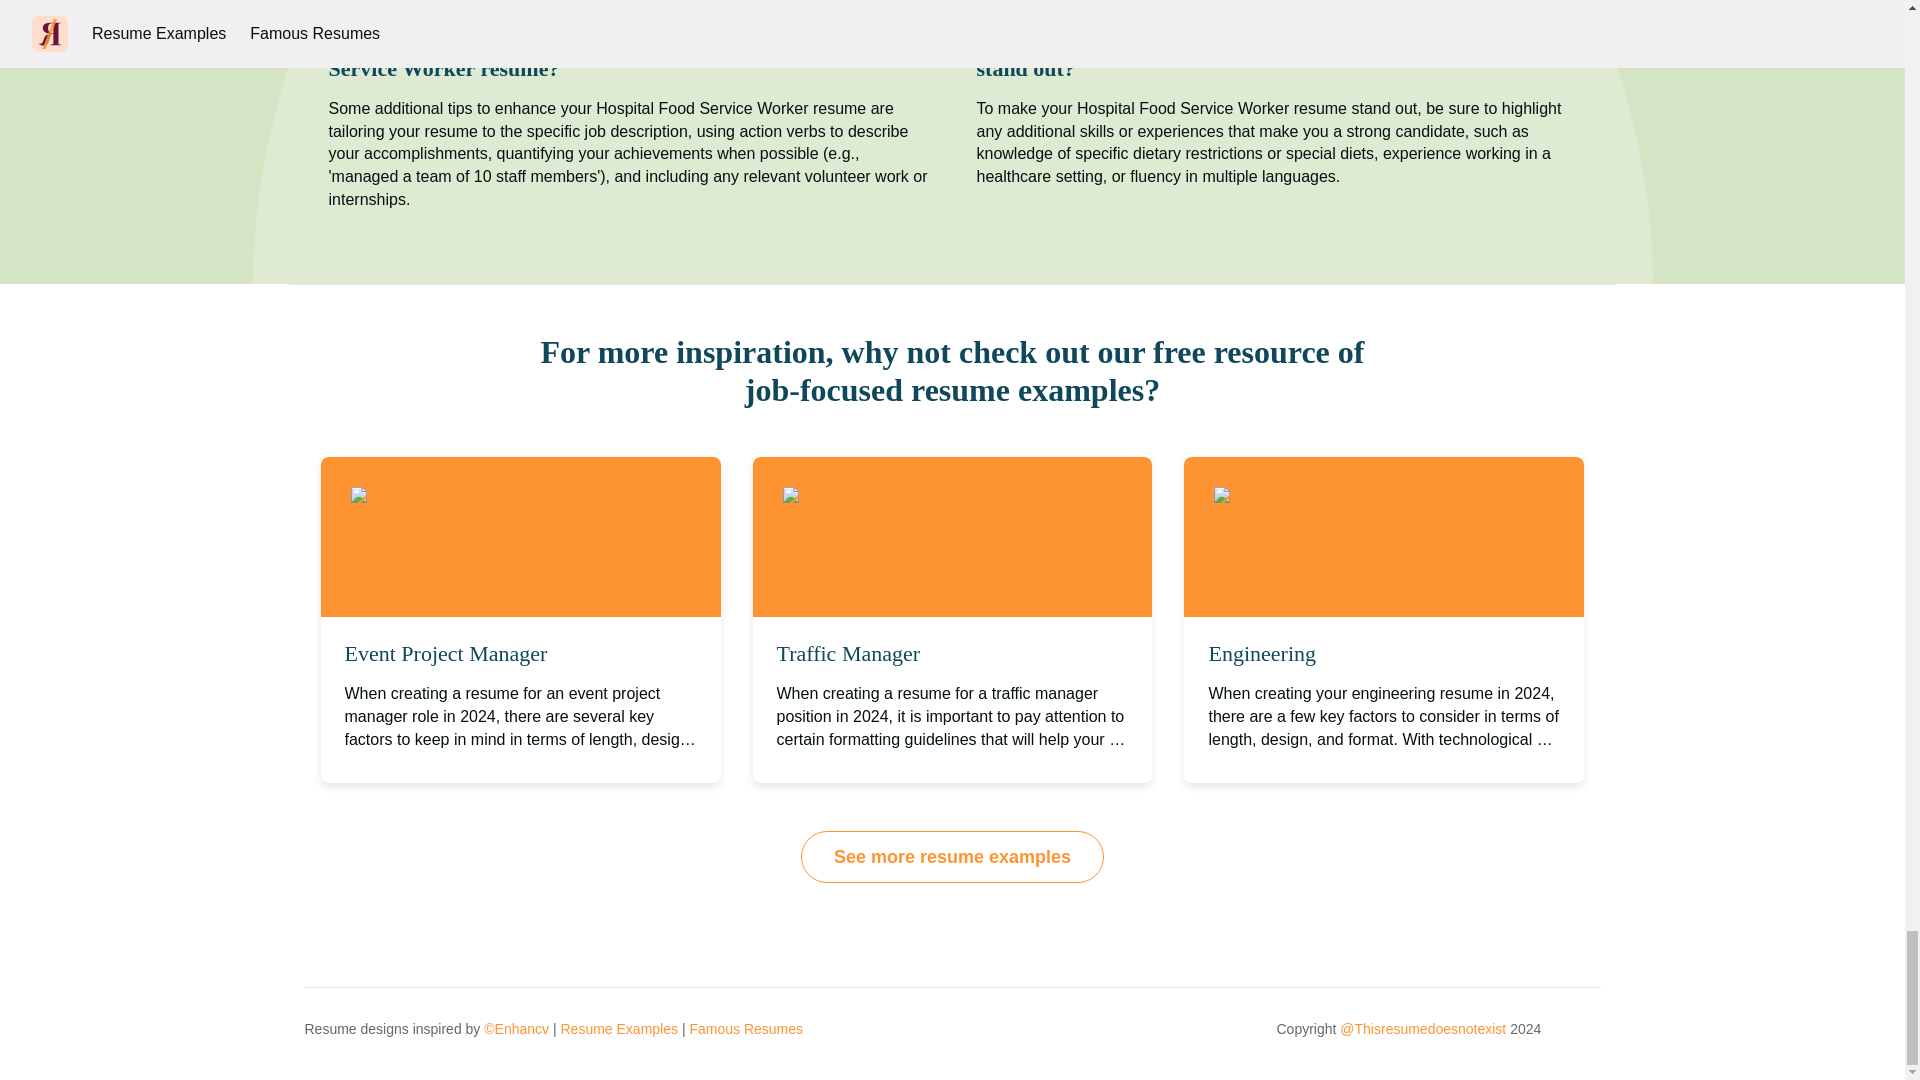 Image resolution: width=1920 pixels, height=1080 pixels. I want to click on Traffic Manager's resume, so click(892, 496).